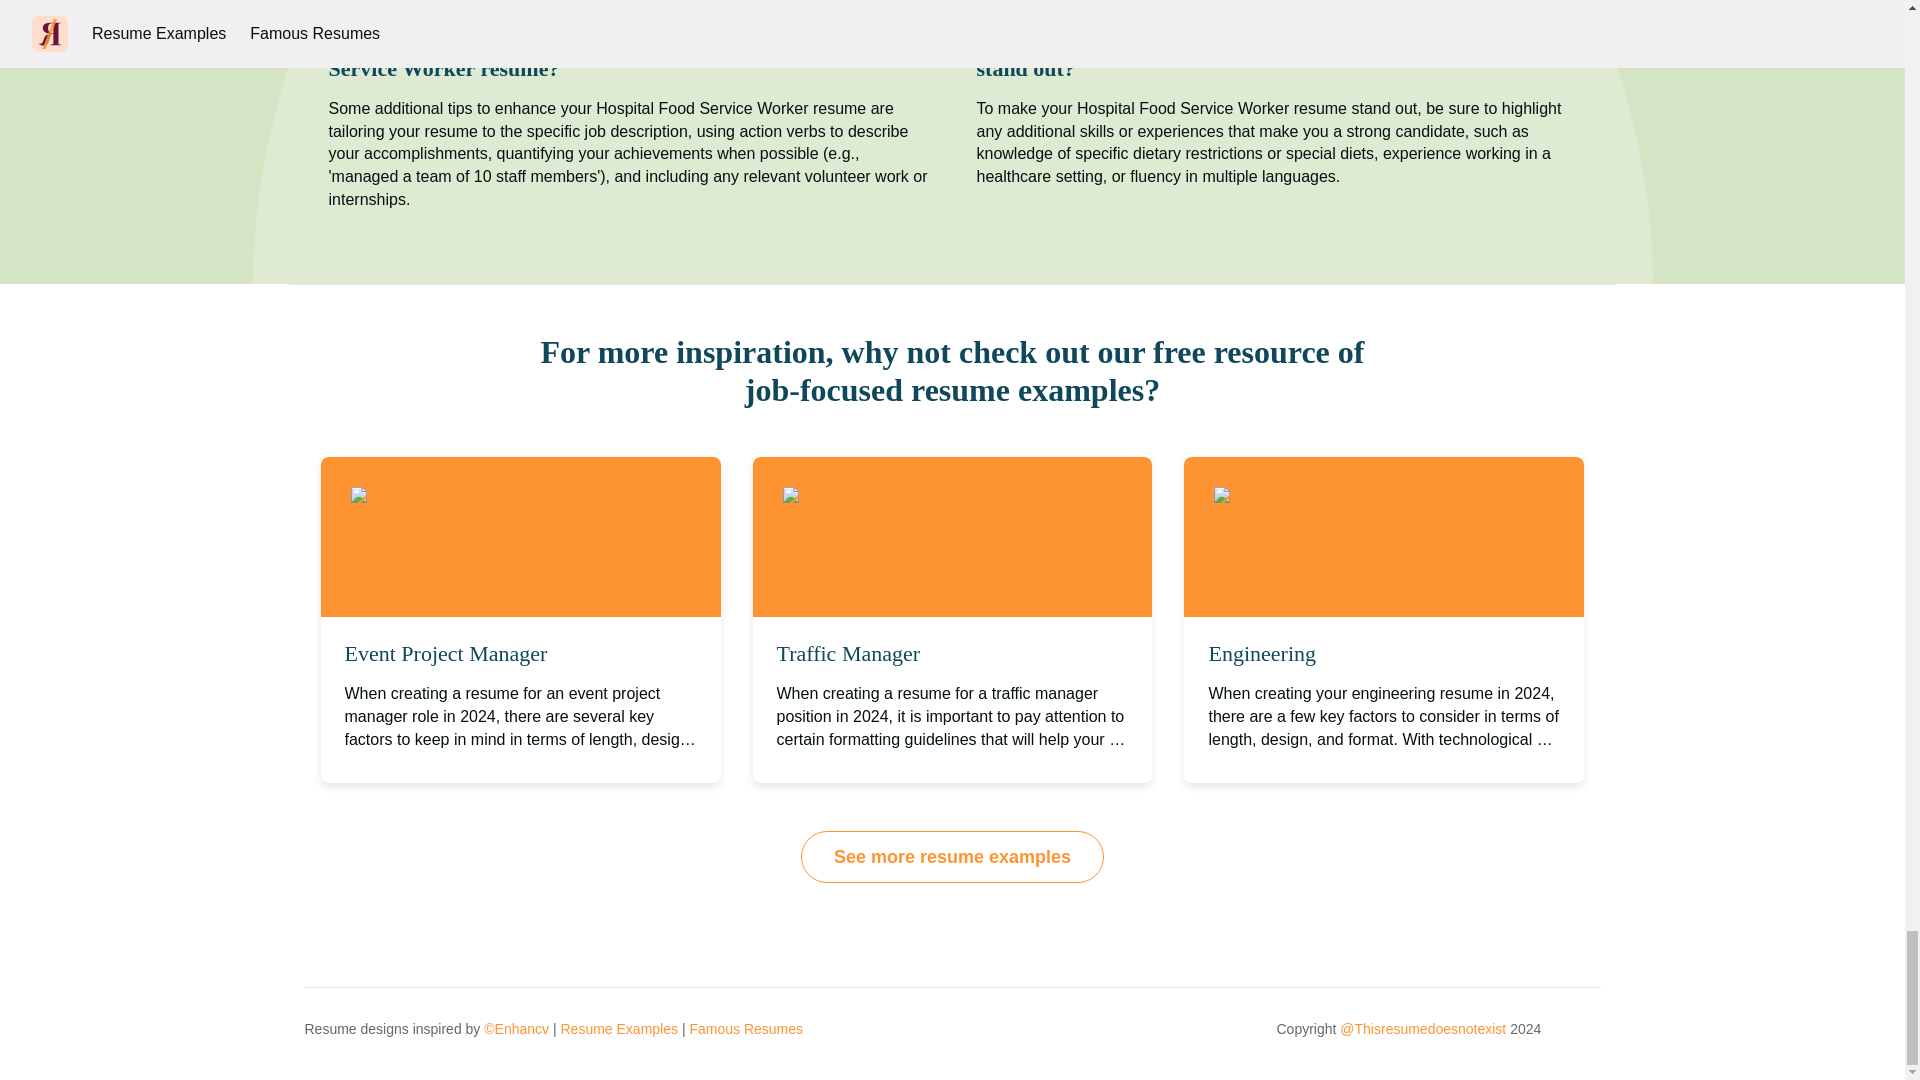 Image resolution: width=1920 pixels, height=1080 pixels. I want to click on Traffic Manager's resume, so click(892, 496).